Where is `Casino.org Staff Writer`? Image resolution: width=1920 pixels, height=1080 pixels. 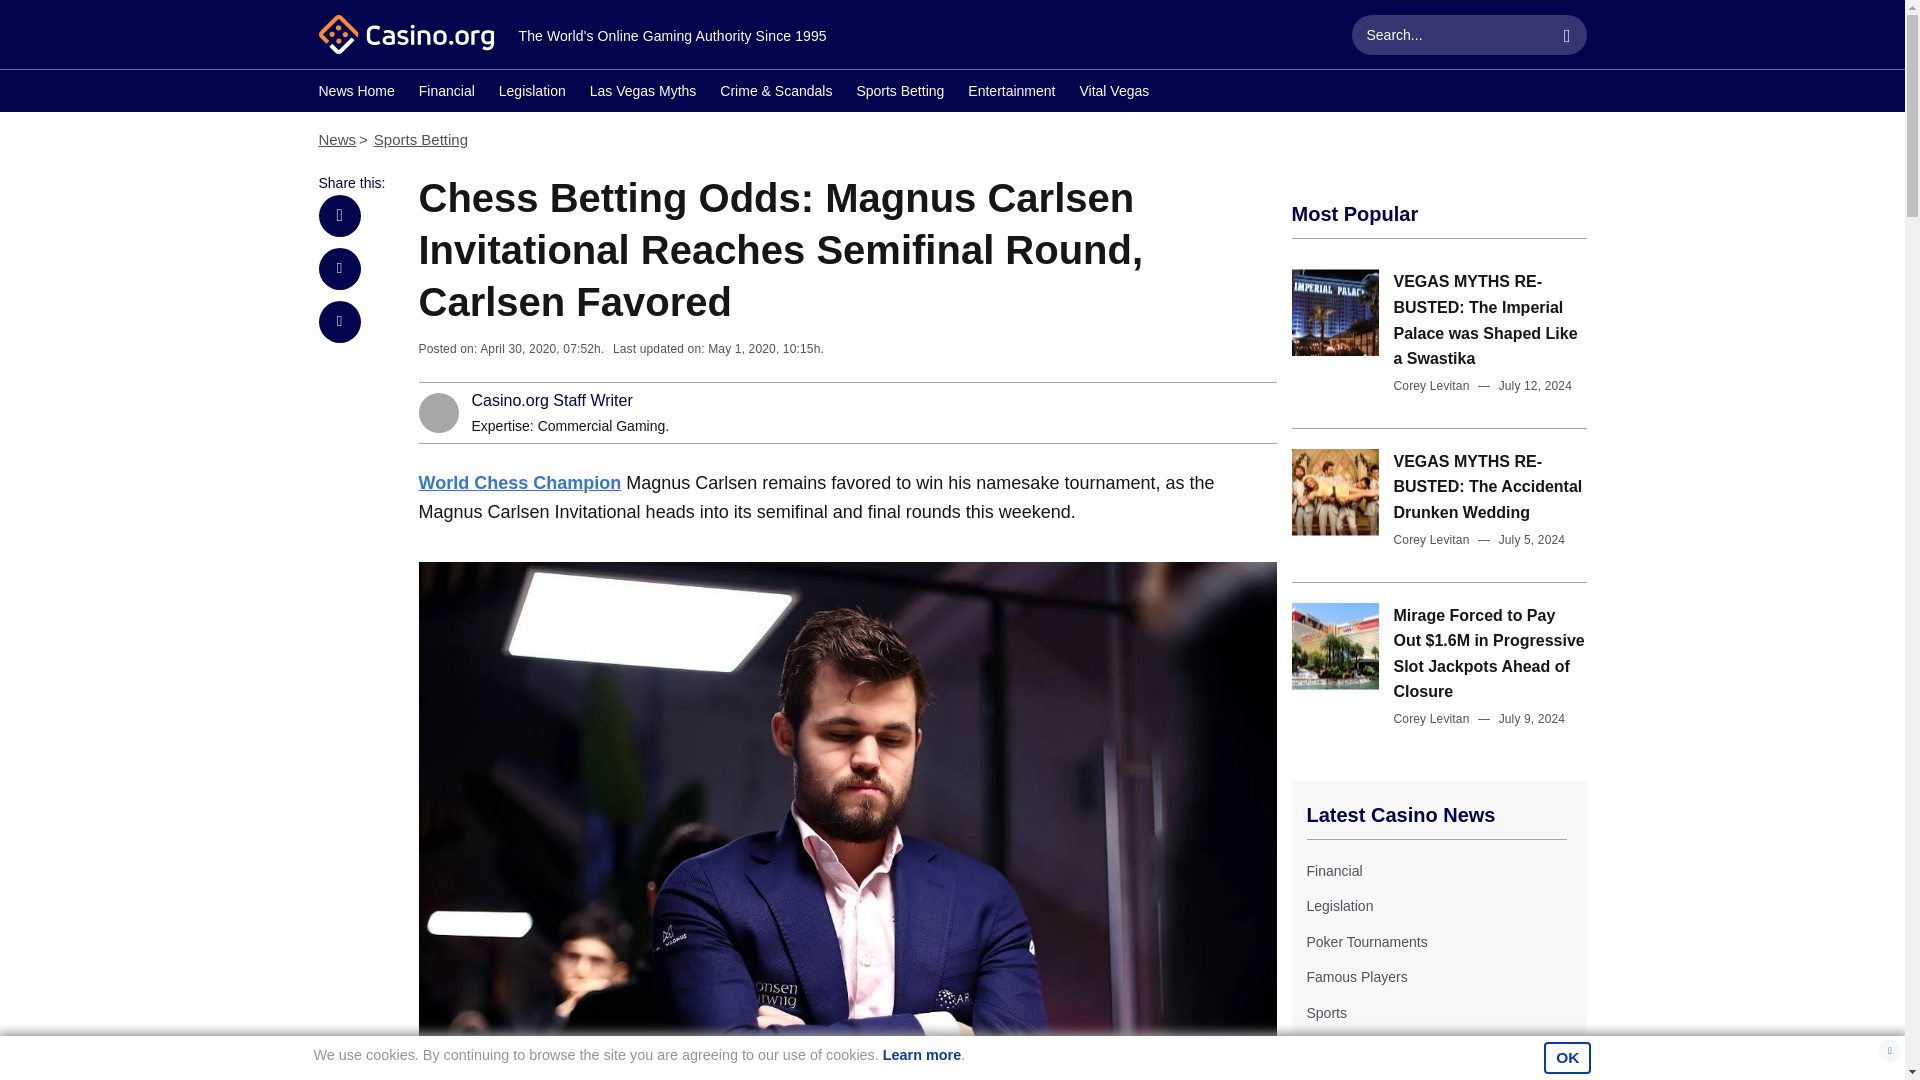
Casino.org Staff Writer is located at coordinates (552, 401).